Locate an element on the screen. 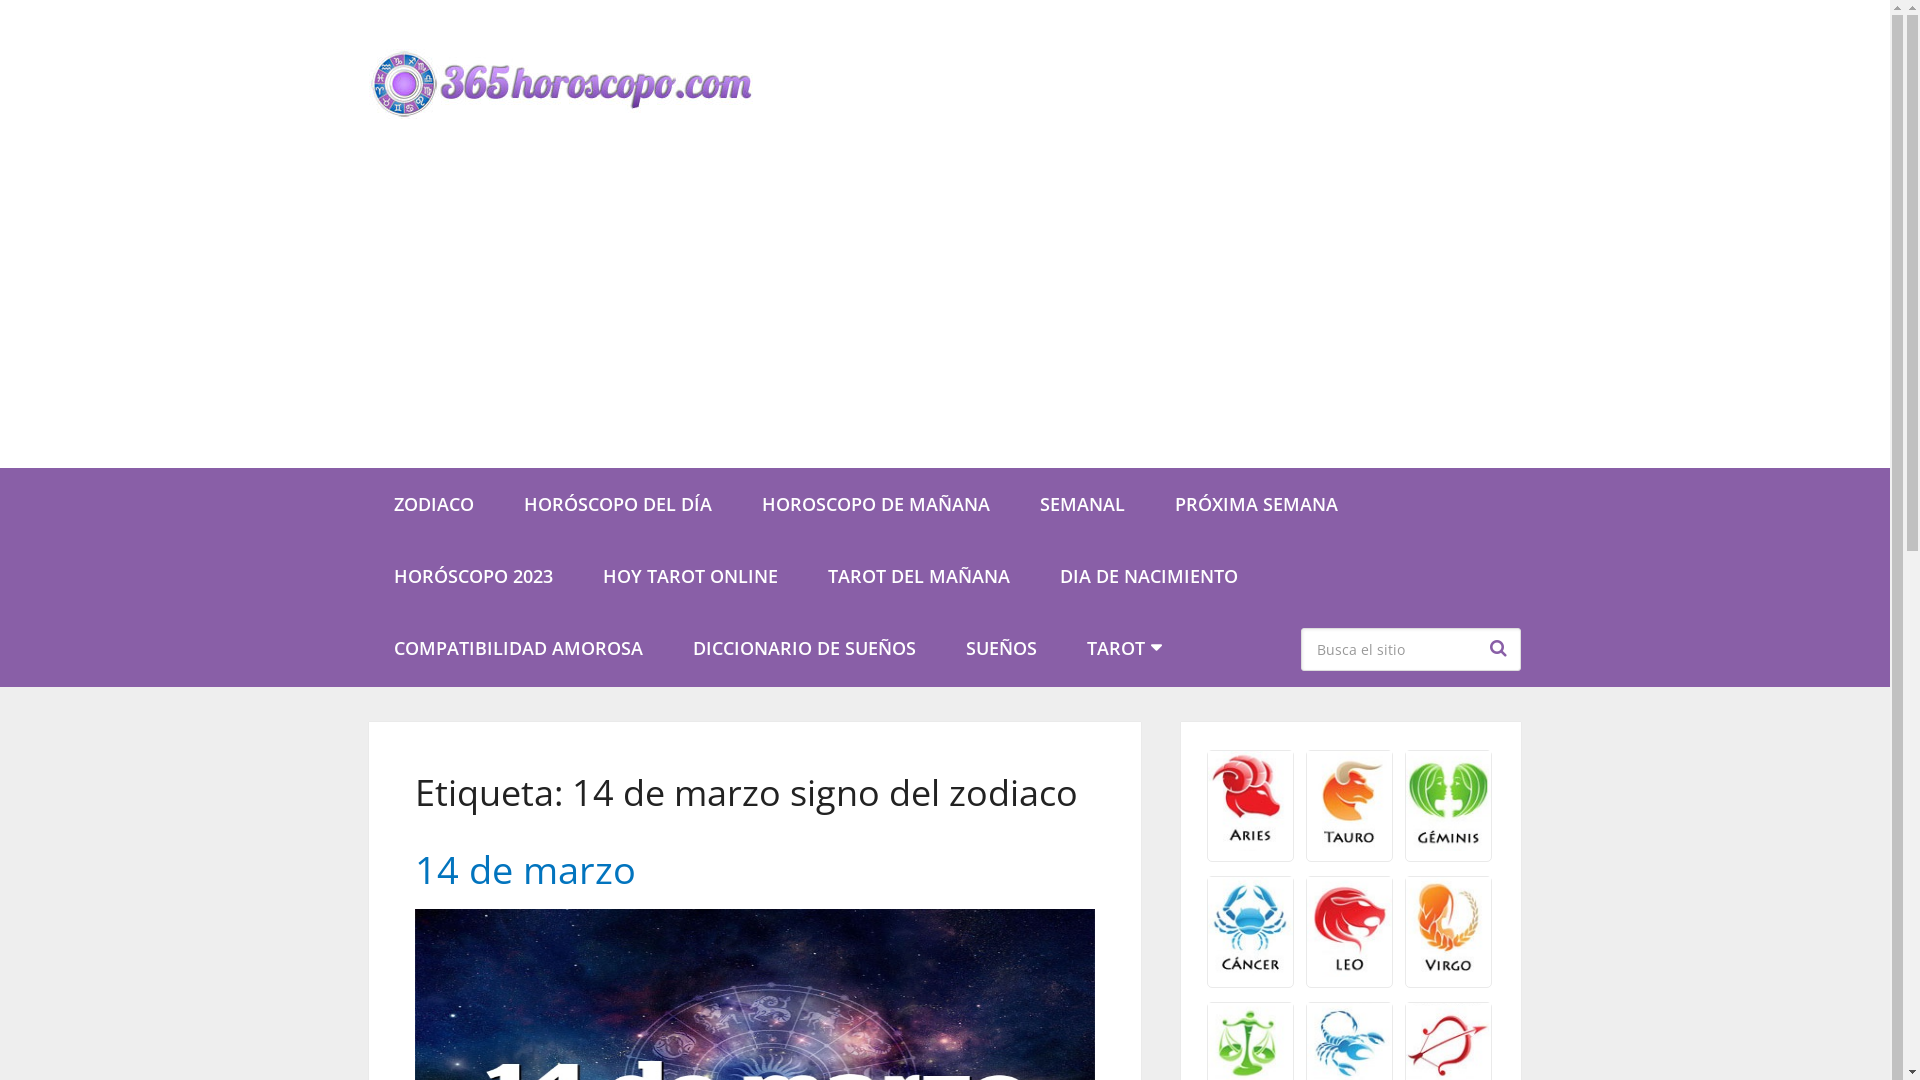 This screenshot has width=1920, height=1080. ZODIACO is located at coordinates (434, 504).